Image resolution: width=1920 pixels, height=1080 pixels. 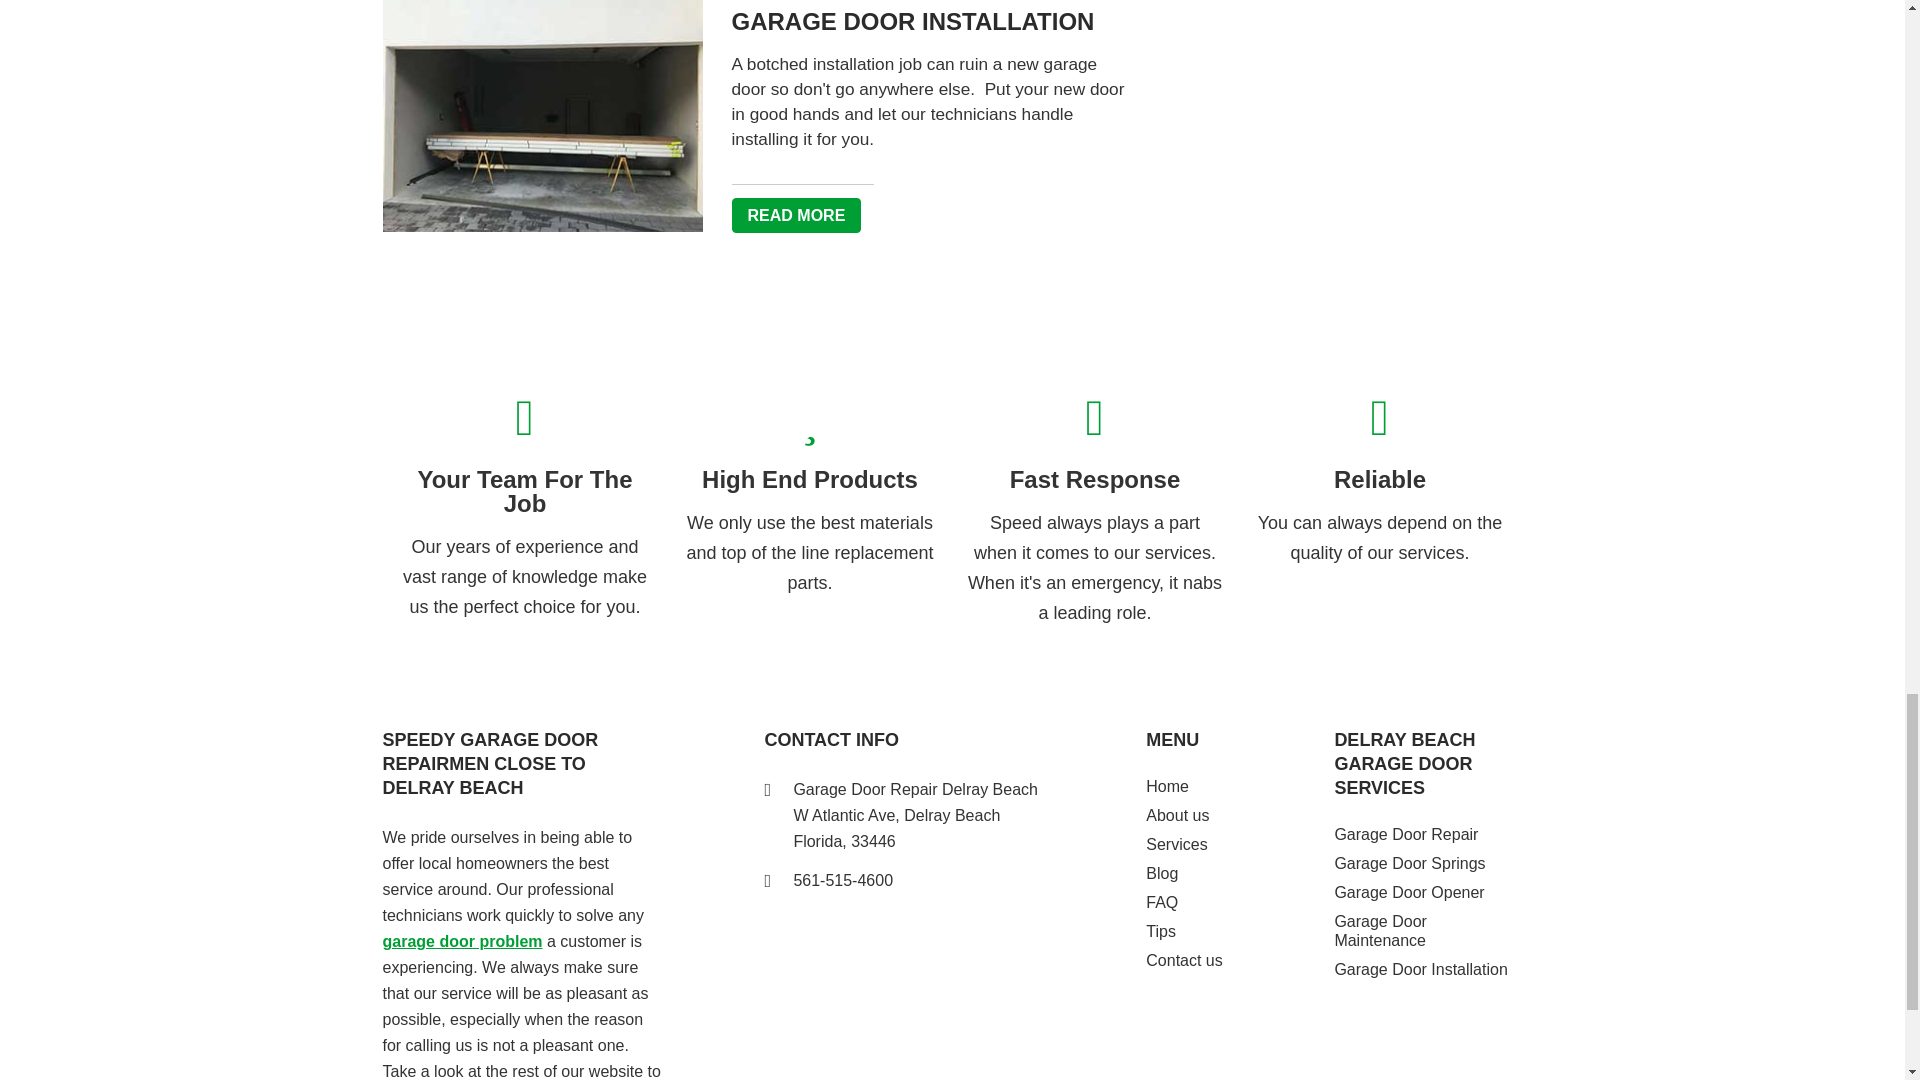 I want to click on Garage door repair services, so click(x=462, y=942).